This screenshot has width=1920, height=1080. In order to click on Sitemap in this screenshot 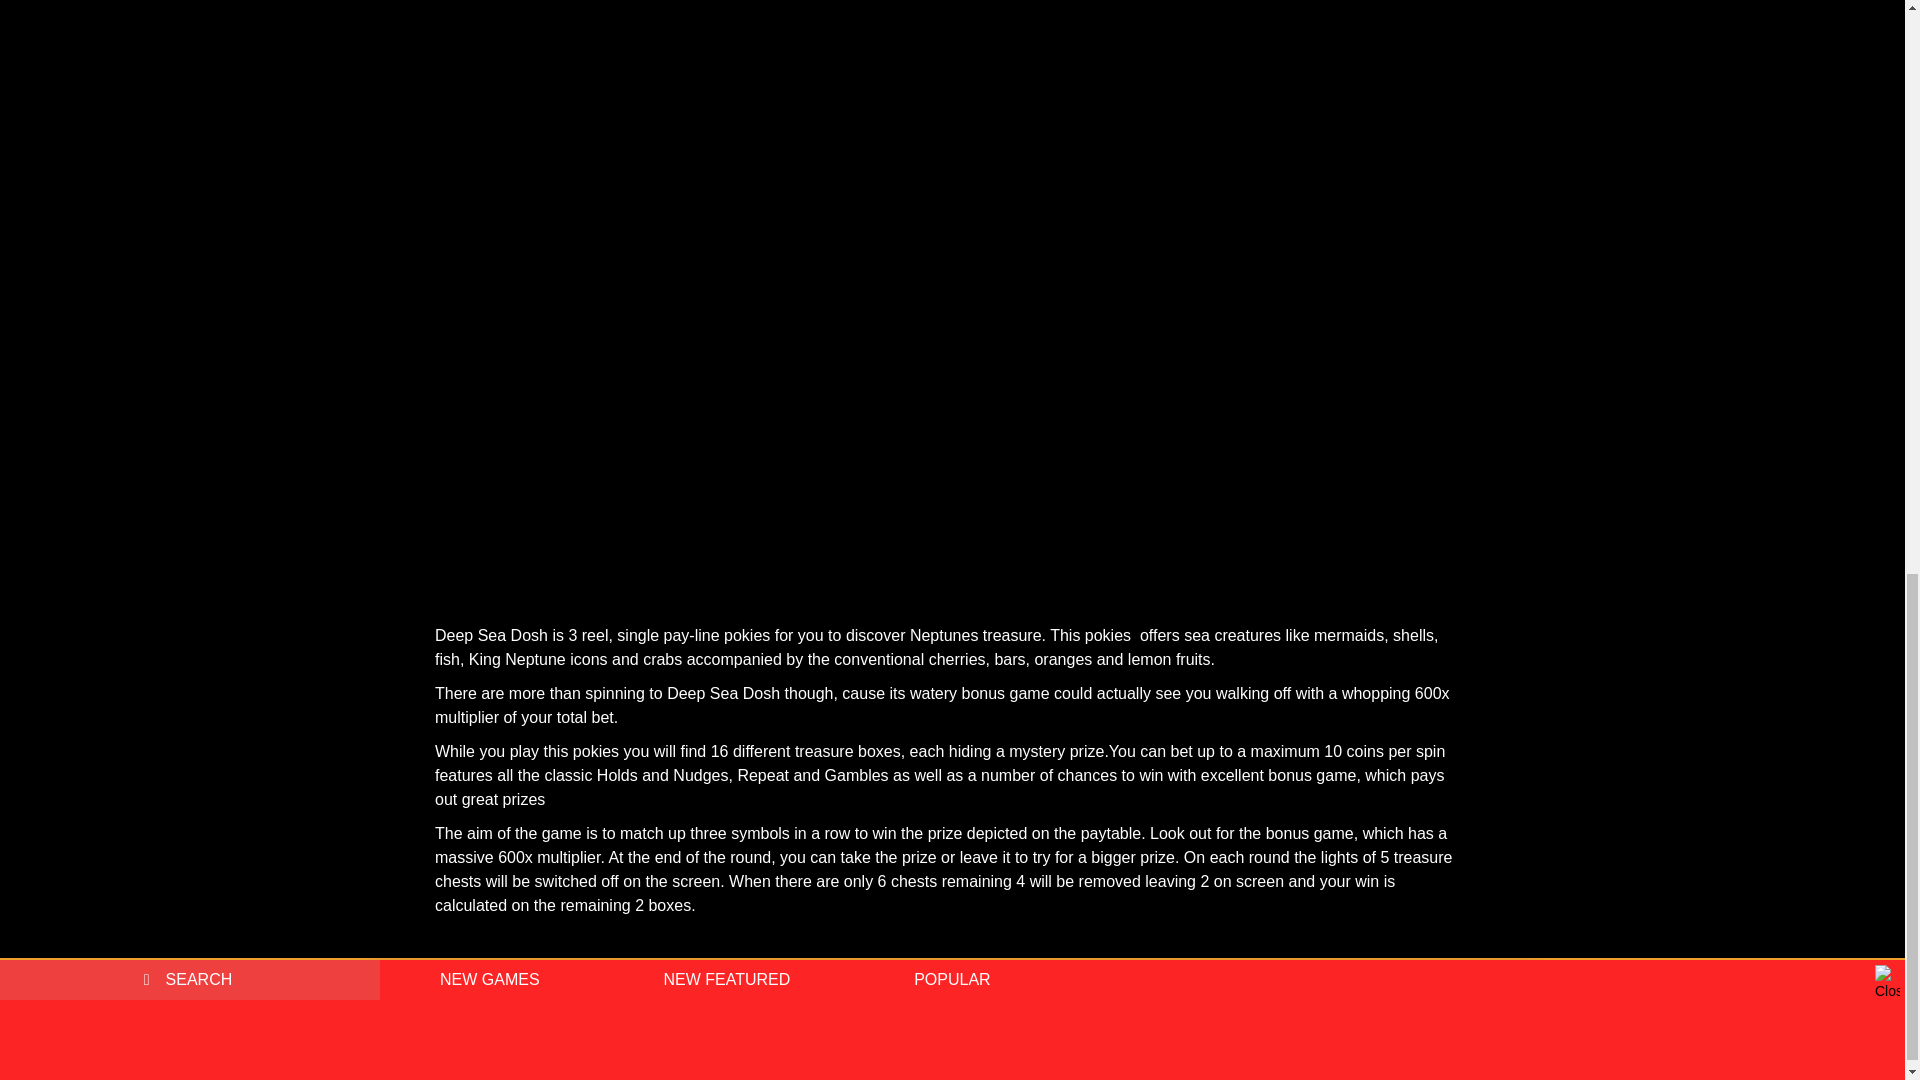, I will do `click(1250, 978)`.